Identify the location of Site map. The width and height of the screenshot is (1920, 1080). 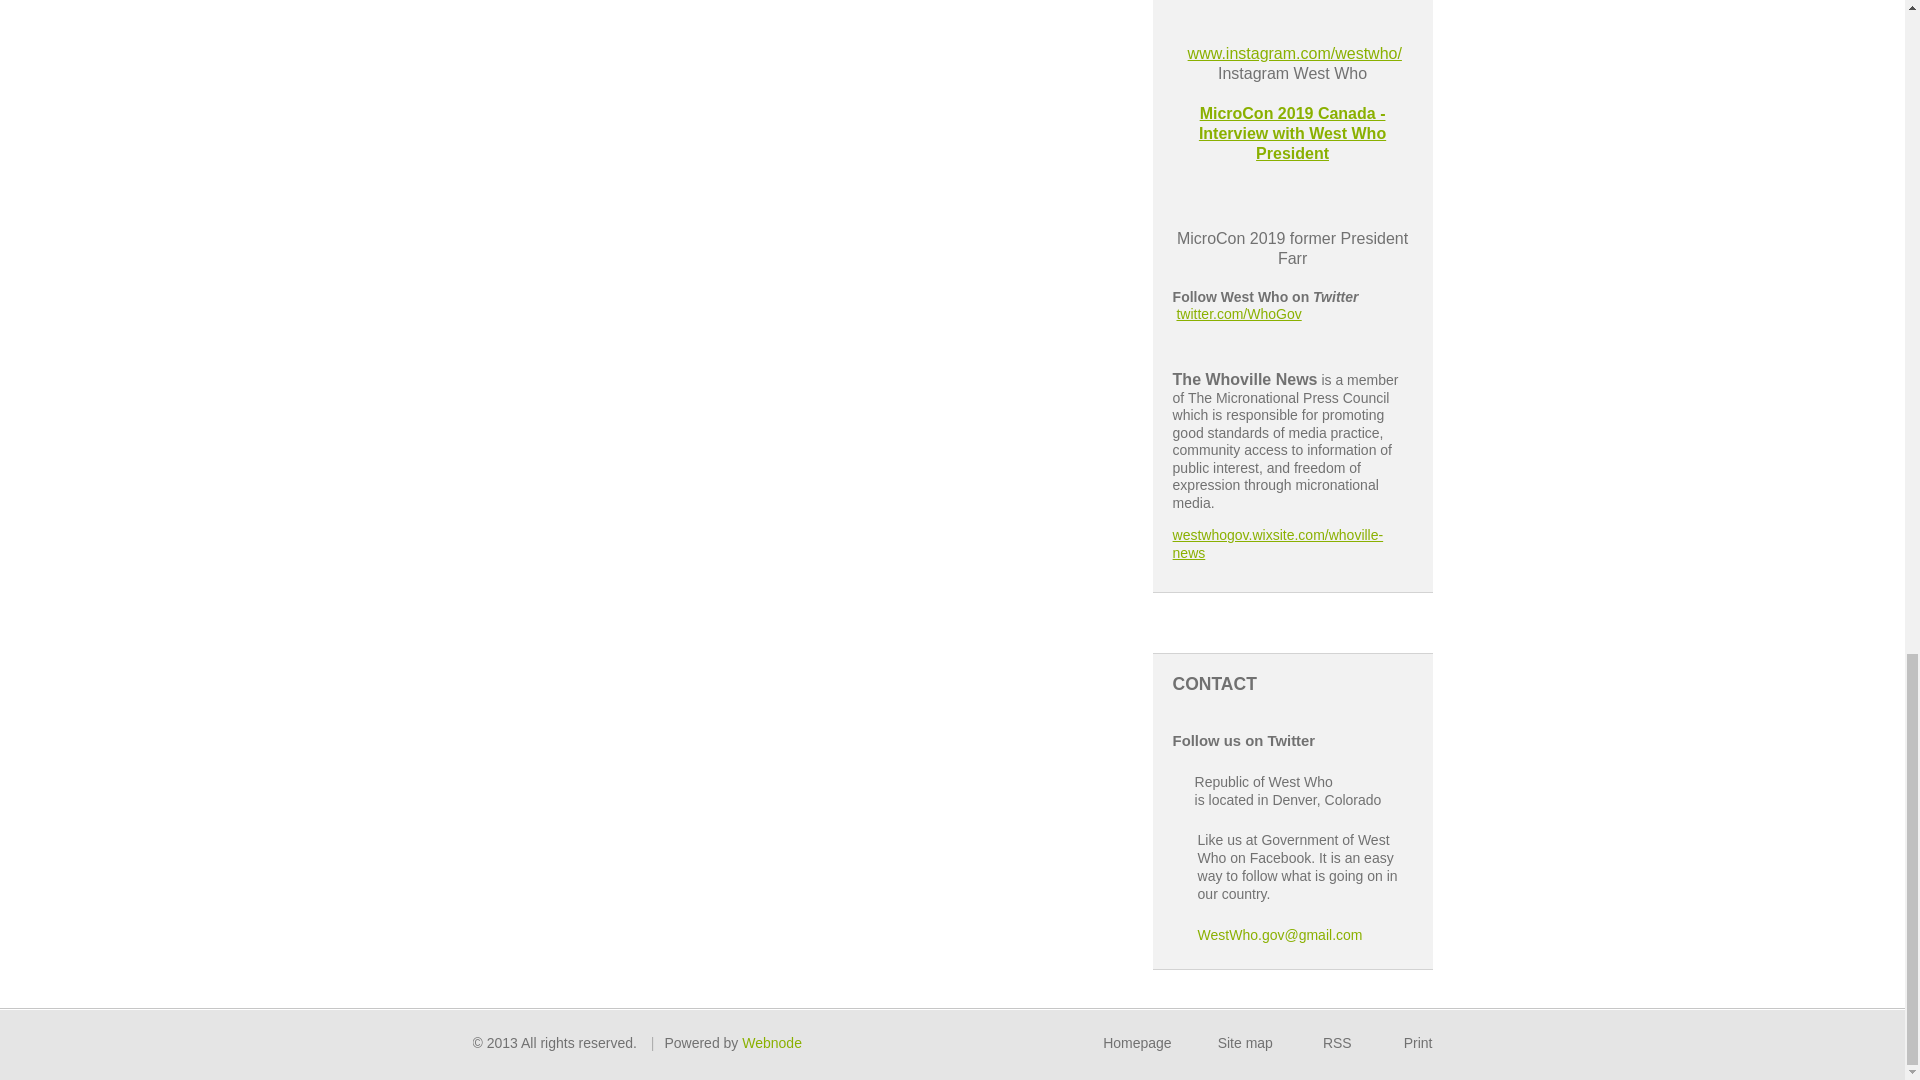
(1244, 1042).